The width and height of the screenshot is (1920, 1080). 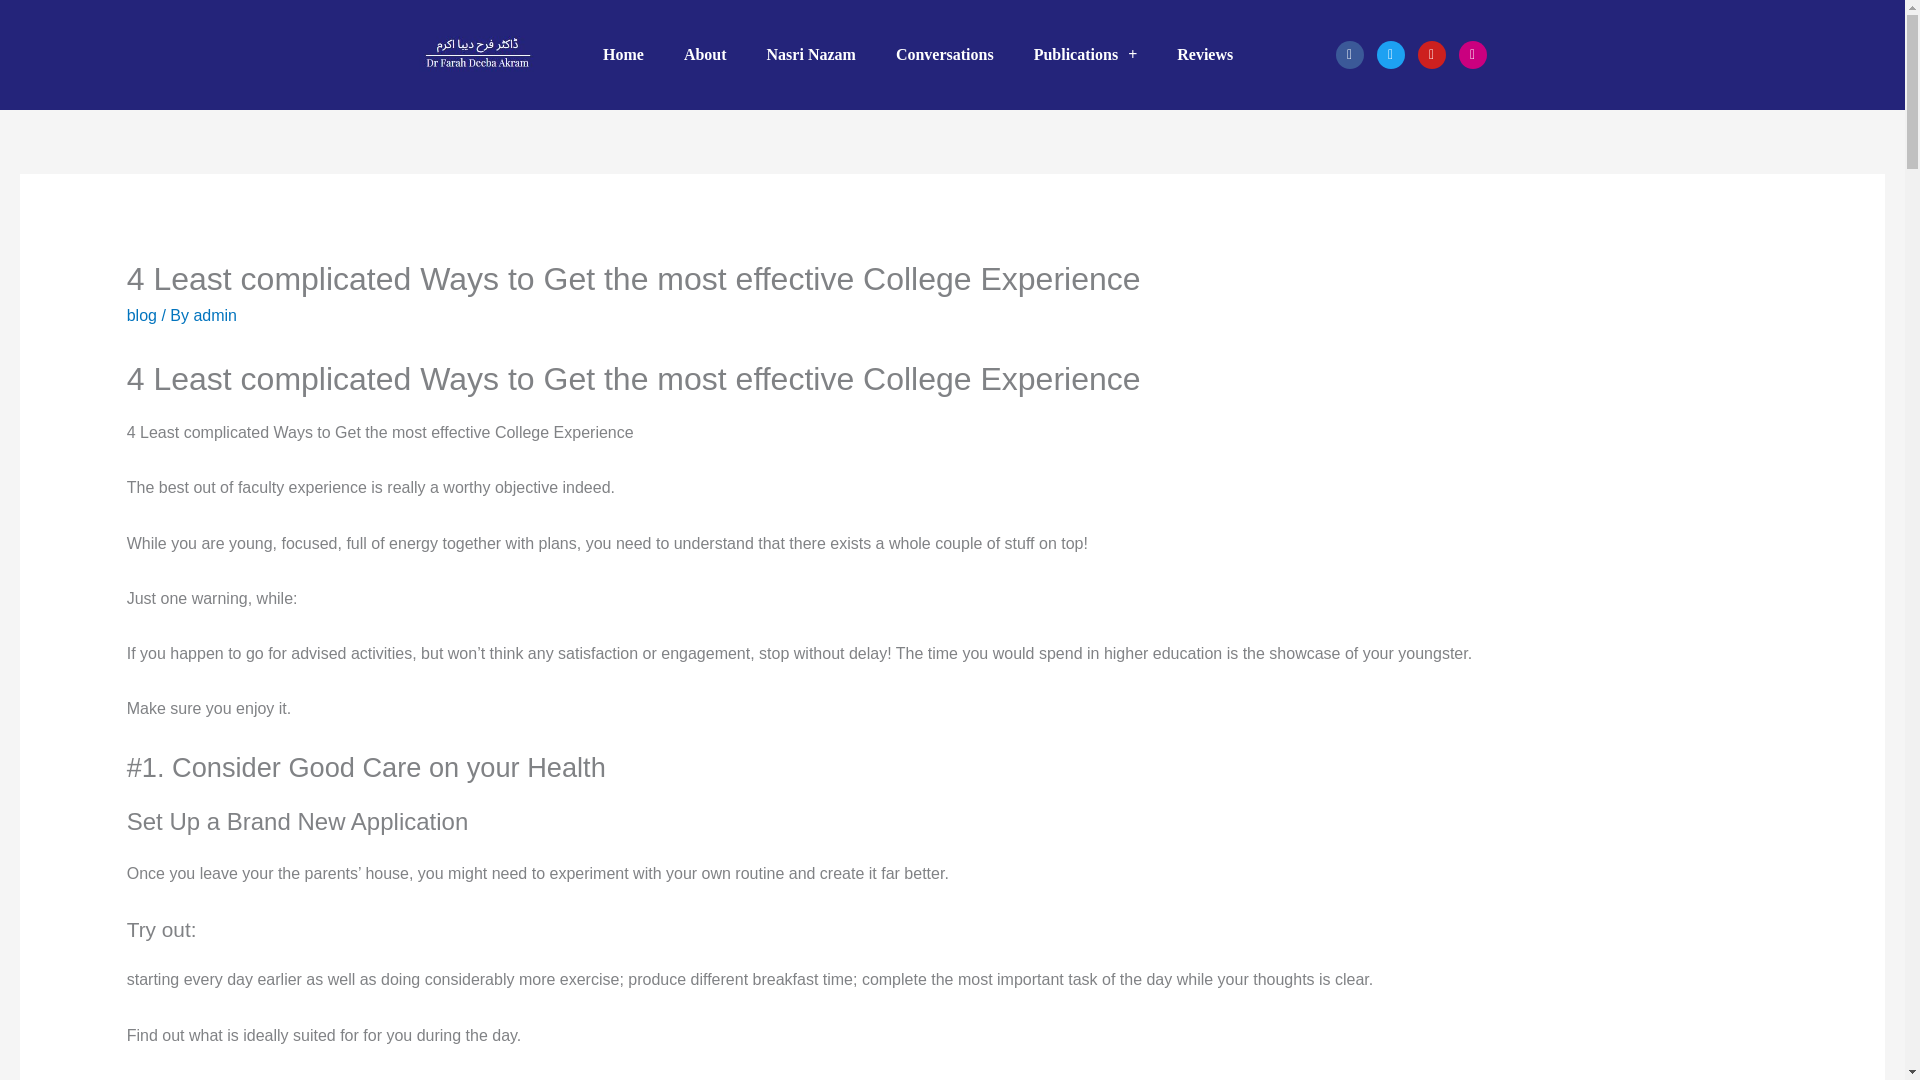 I want to click on View all posts by admin, so click(x=214, y=315).